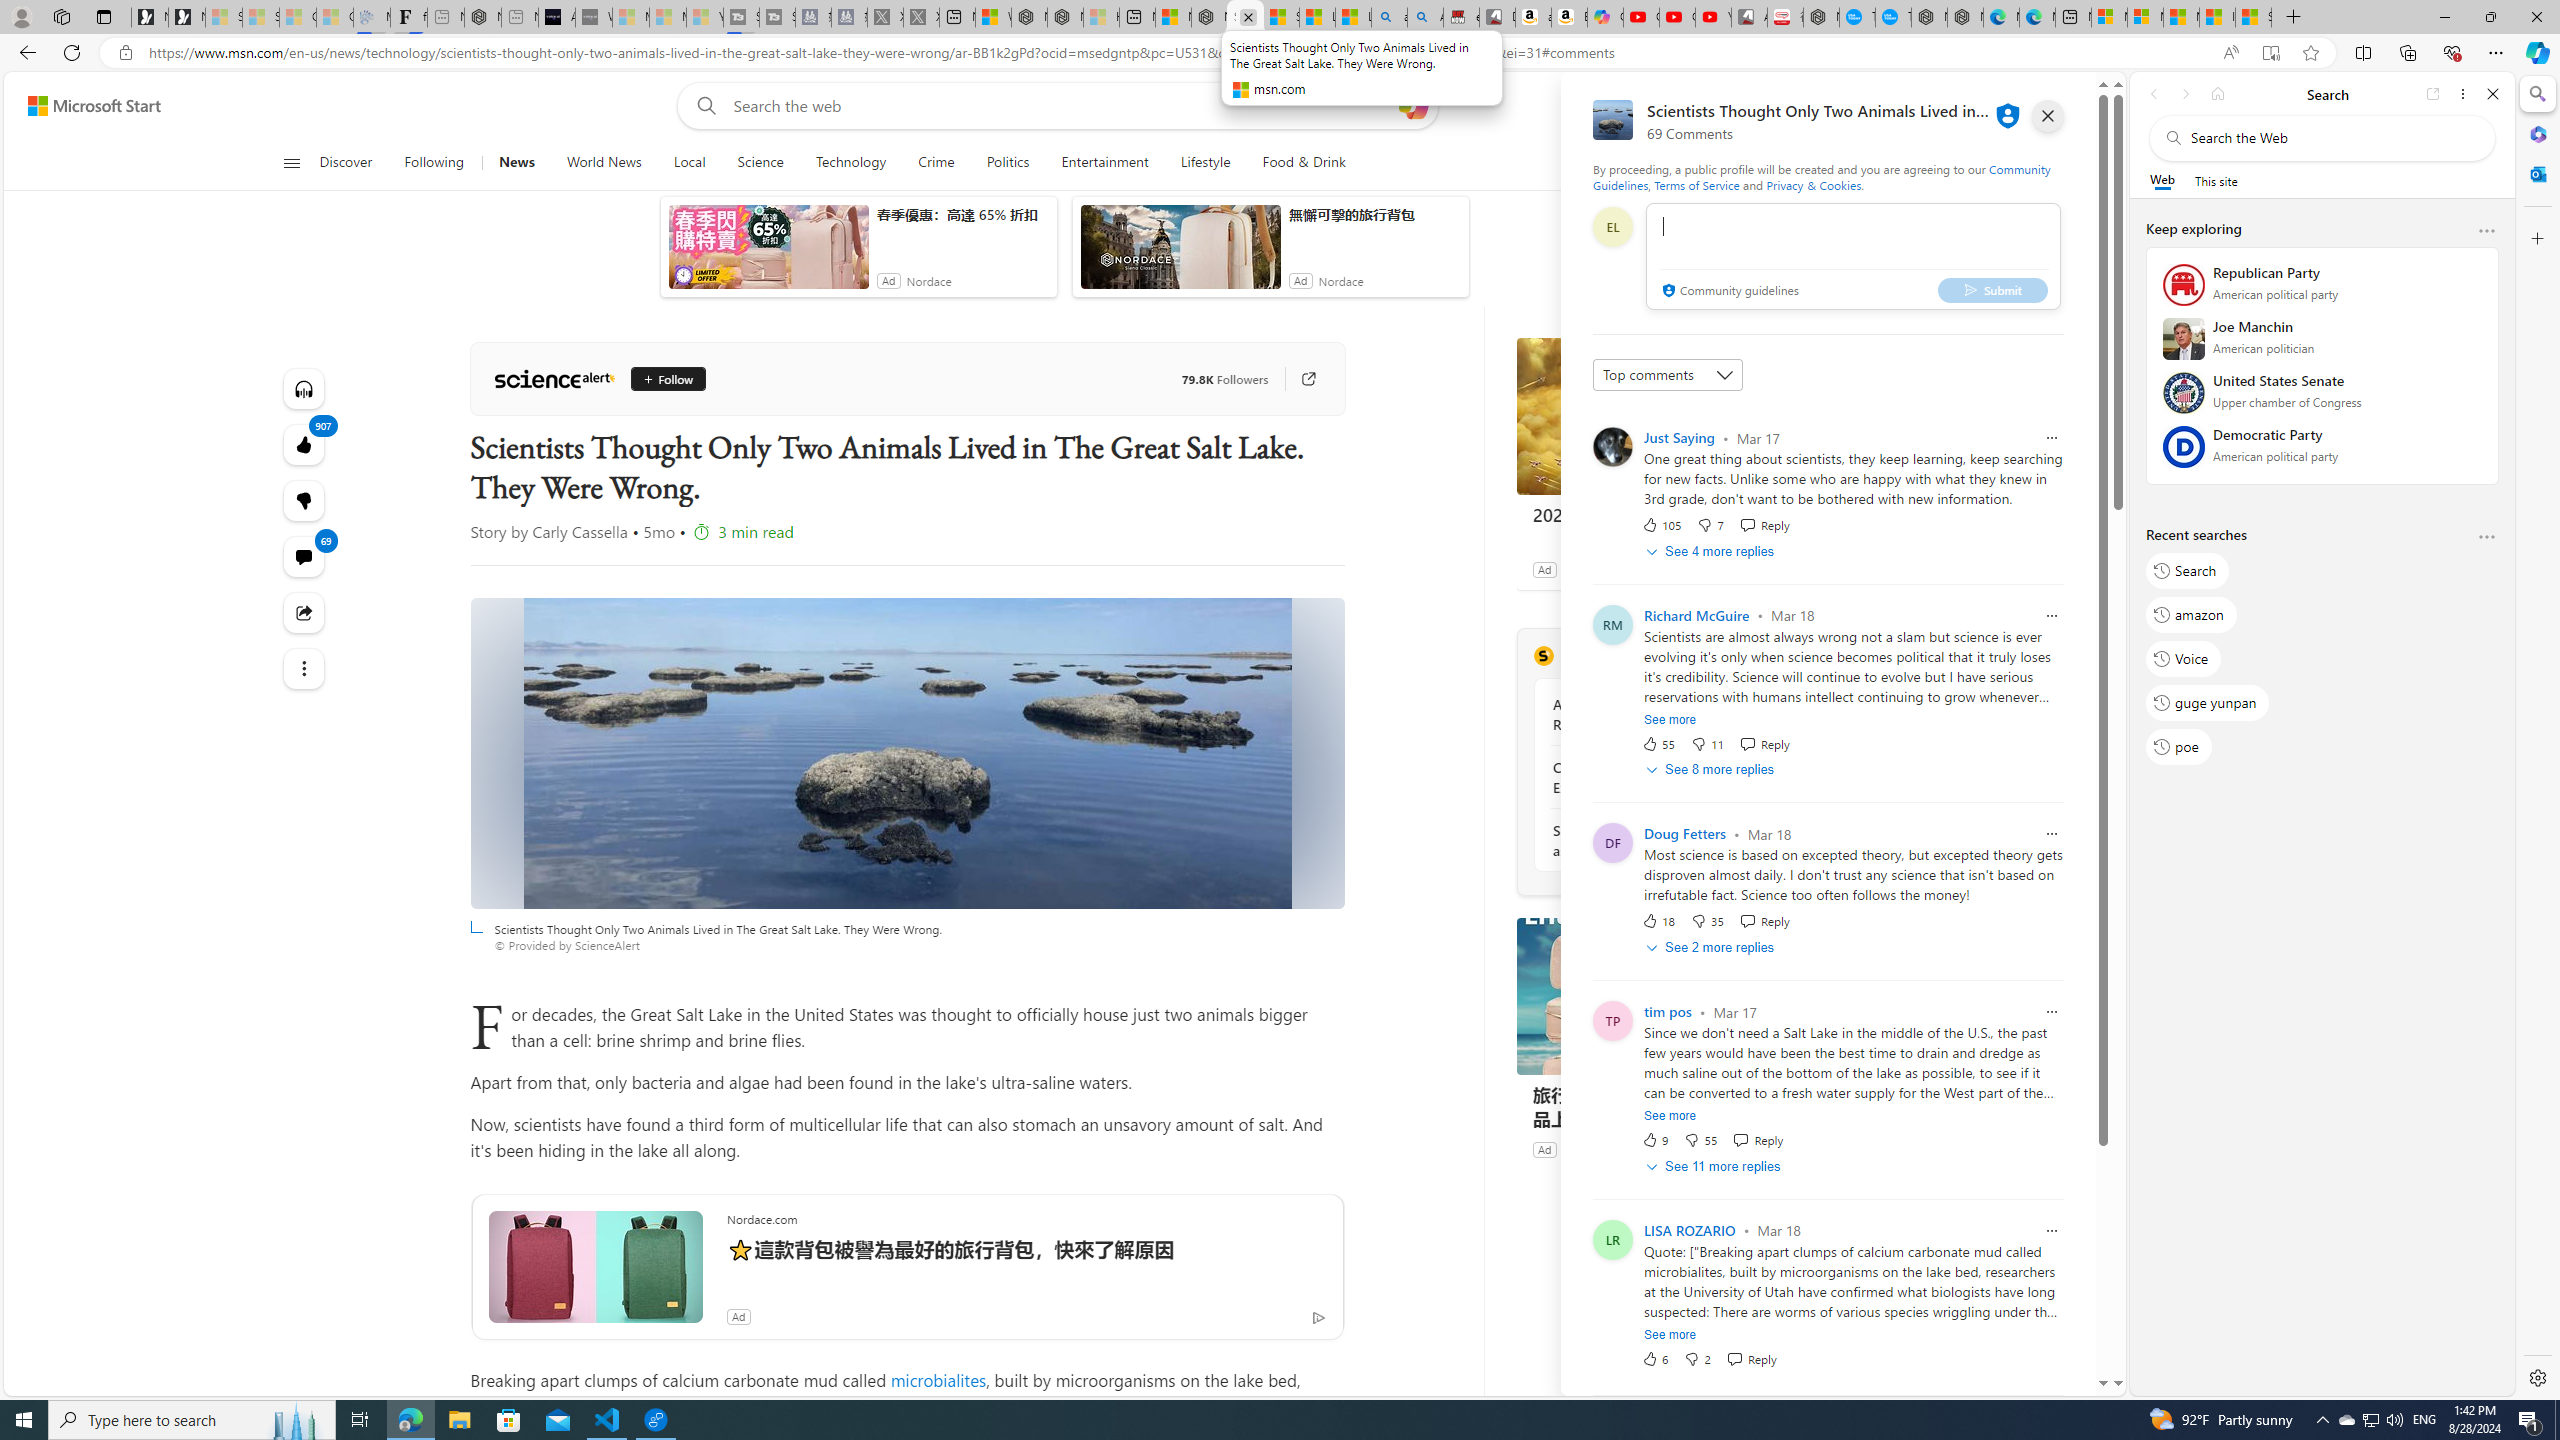  I want to click on Reply Reply Comment, so click(1750, 1358).